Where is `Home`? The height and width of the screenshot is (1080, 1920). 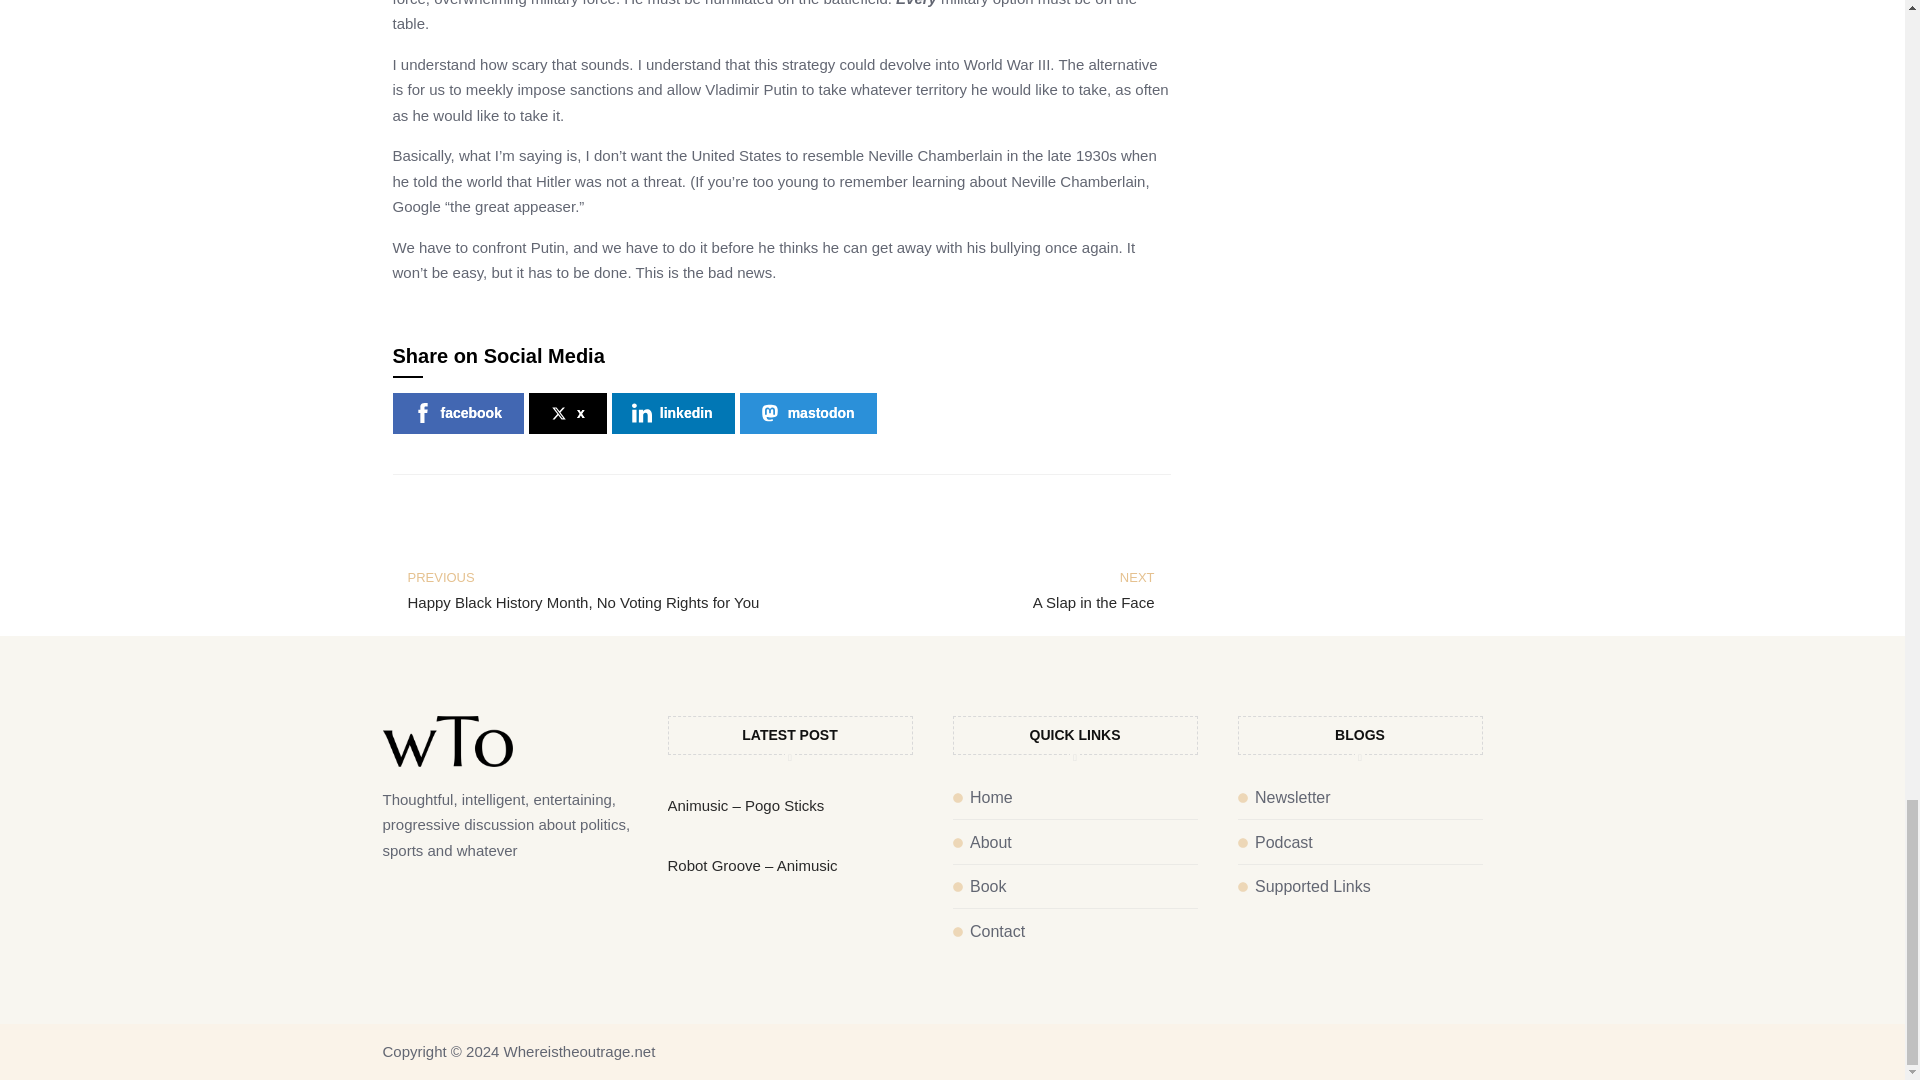 Home is located at coordinates (1074, 886).